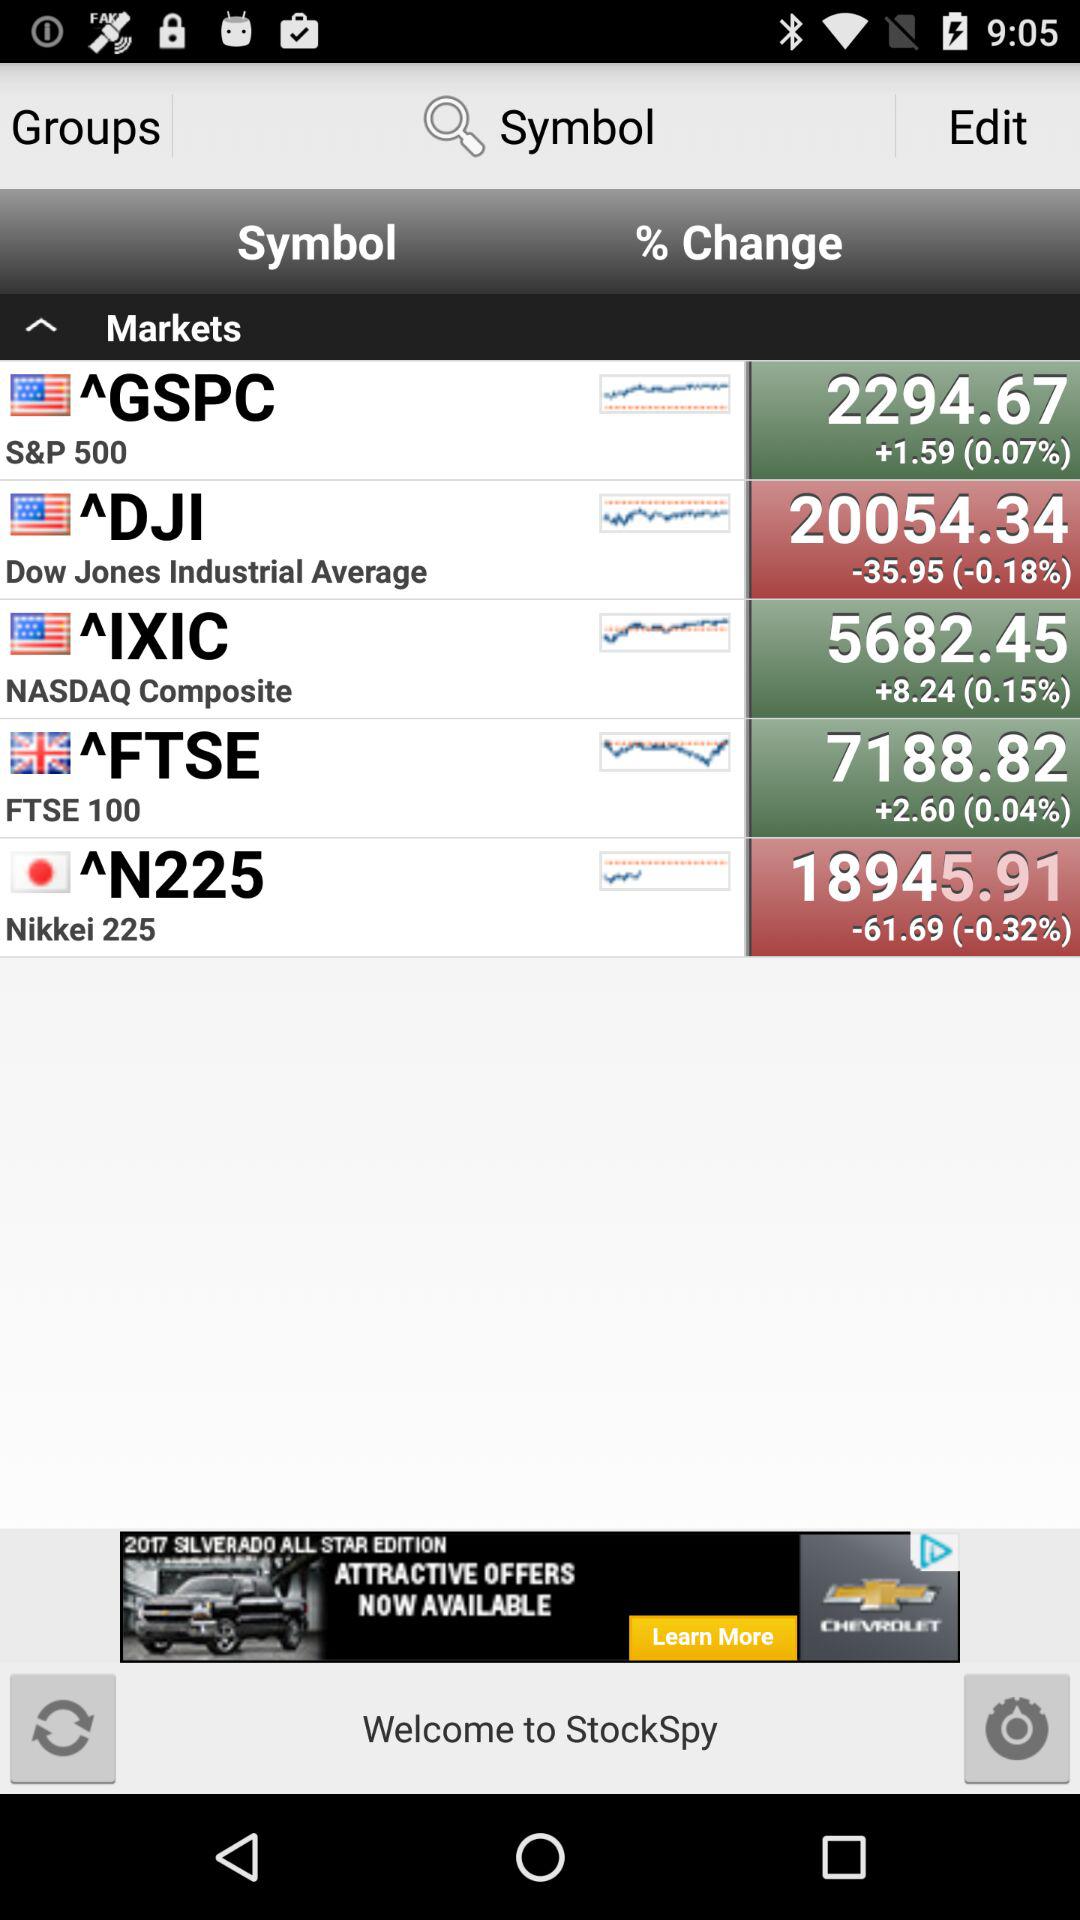 This screenshot has height=1920, width=1080. I want to click on reload page, so click(63, 1728).